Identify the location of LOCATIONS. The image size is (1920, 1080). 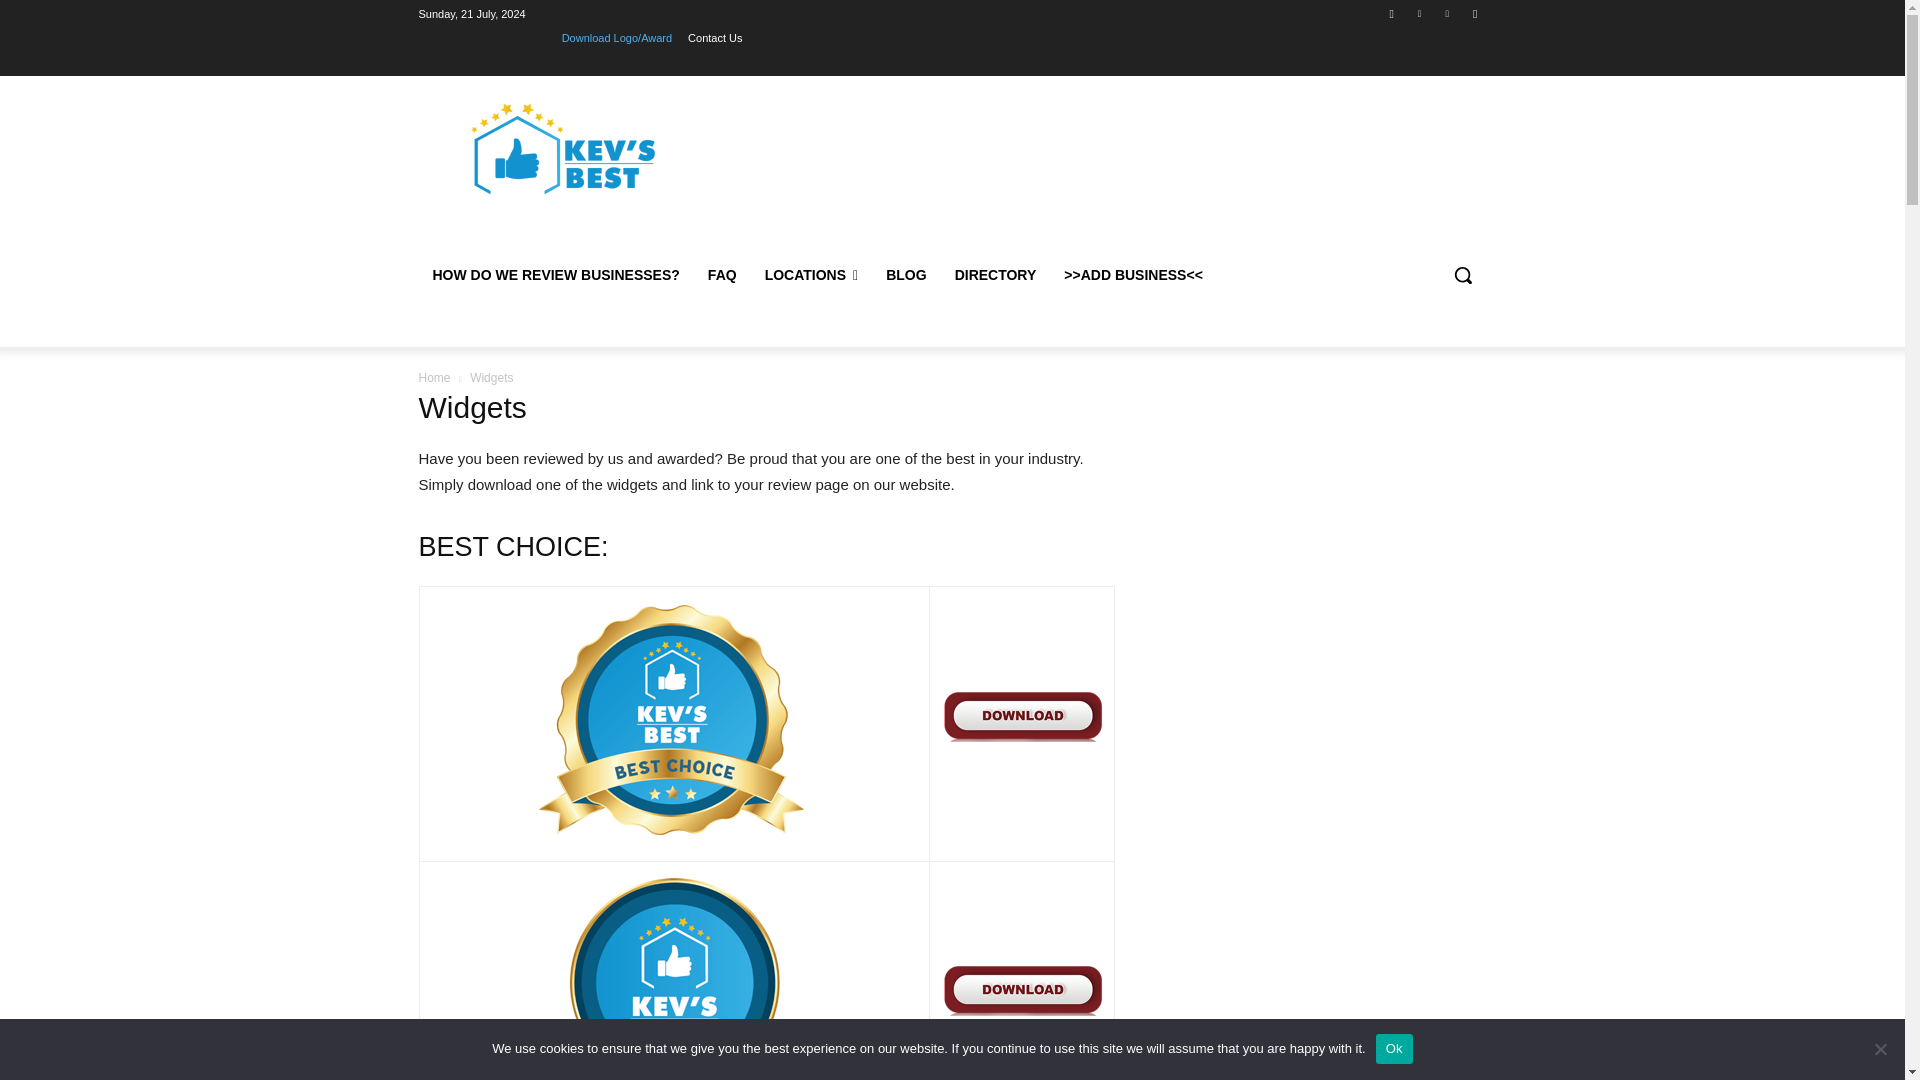
(812, 274).